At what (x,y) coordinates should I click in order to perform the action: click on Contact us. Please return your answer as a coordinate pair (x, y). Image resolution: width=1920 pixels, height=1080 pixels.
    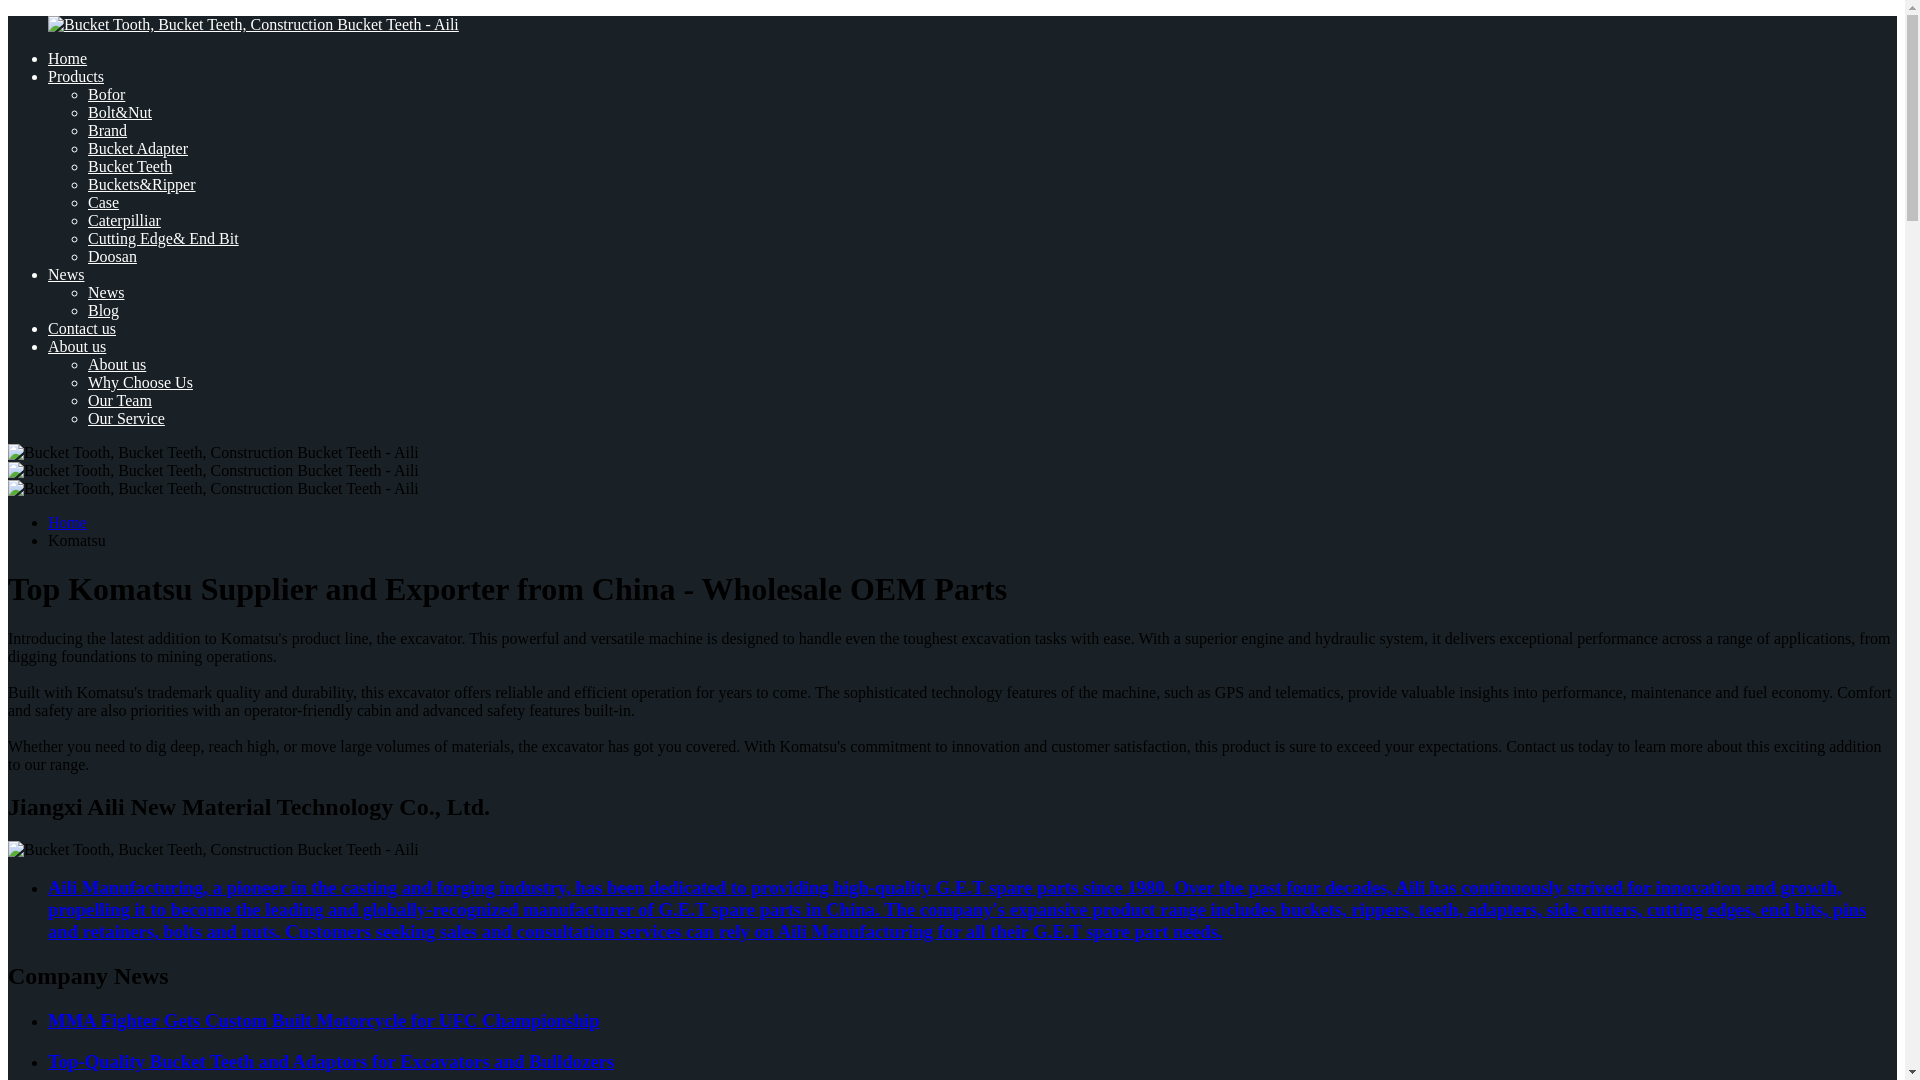
    Looking at the image, I should click on (82, 328).